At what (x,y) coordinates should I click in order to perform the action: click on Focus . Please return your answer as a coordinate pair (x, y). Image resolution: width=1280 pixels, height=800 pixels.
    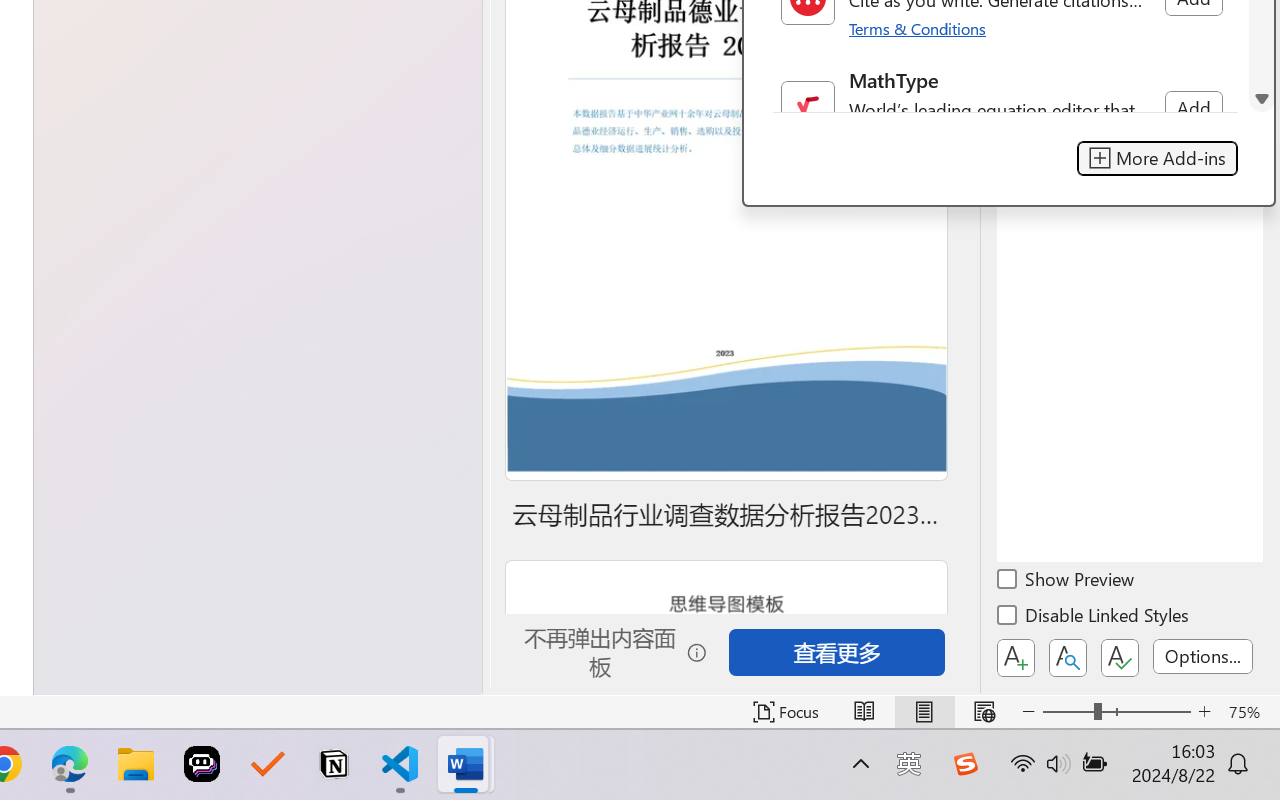
    Looking at the image, I should click on (786, 712).